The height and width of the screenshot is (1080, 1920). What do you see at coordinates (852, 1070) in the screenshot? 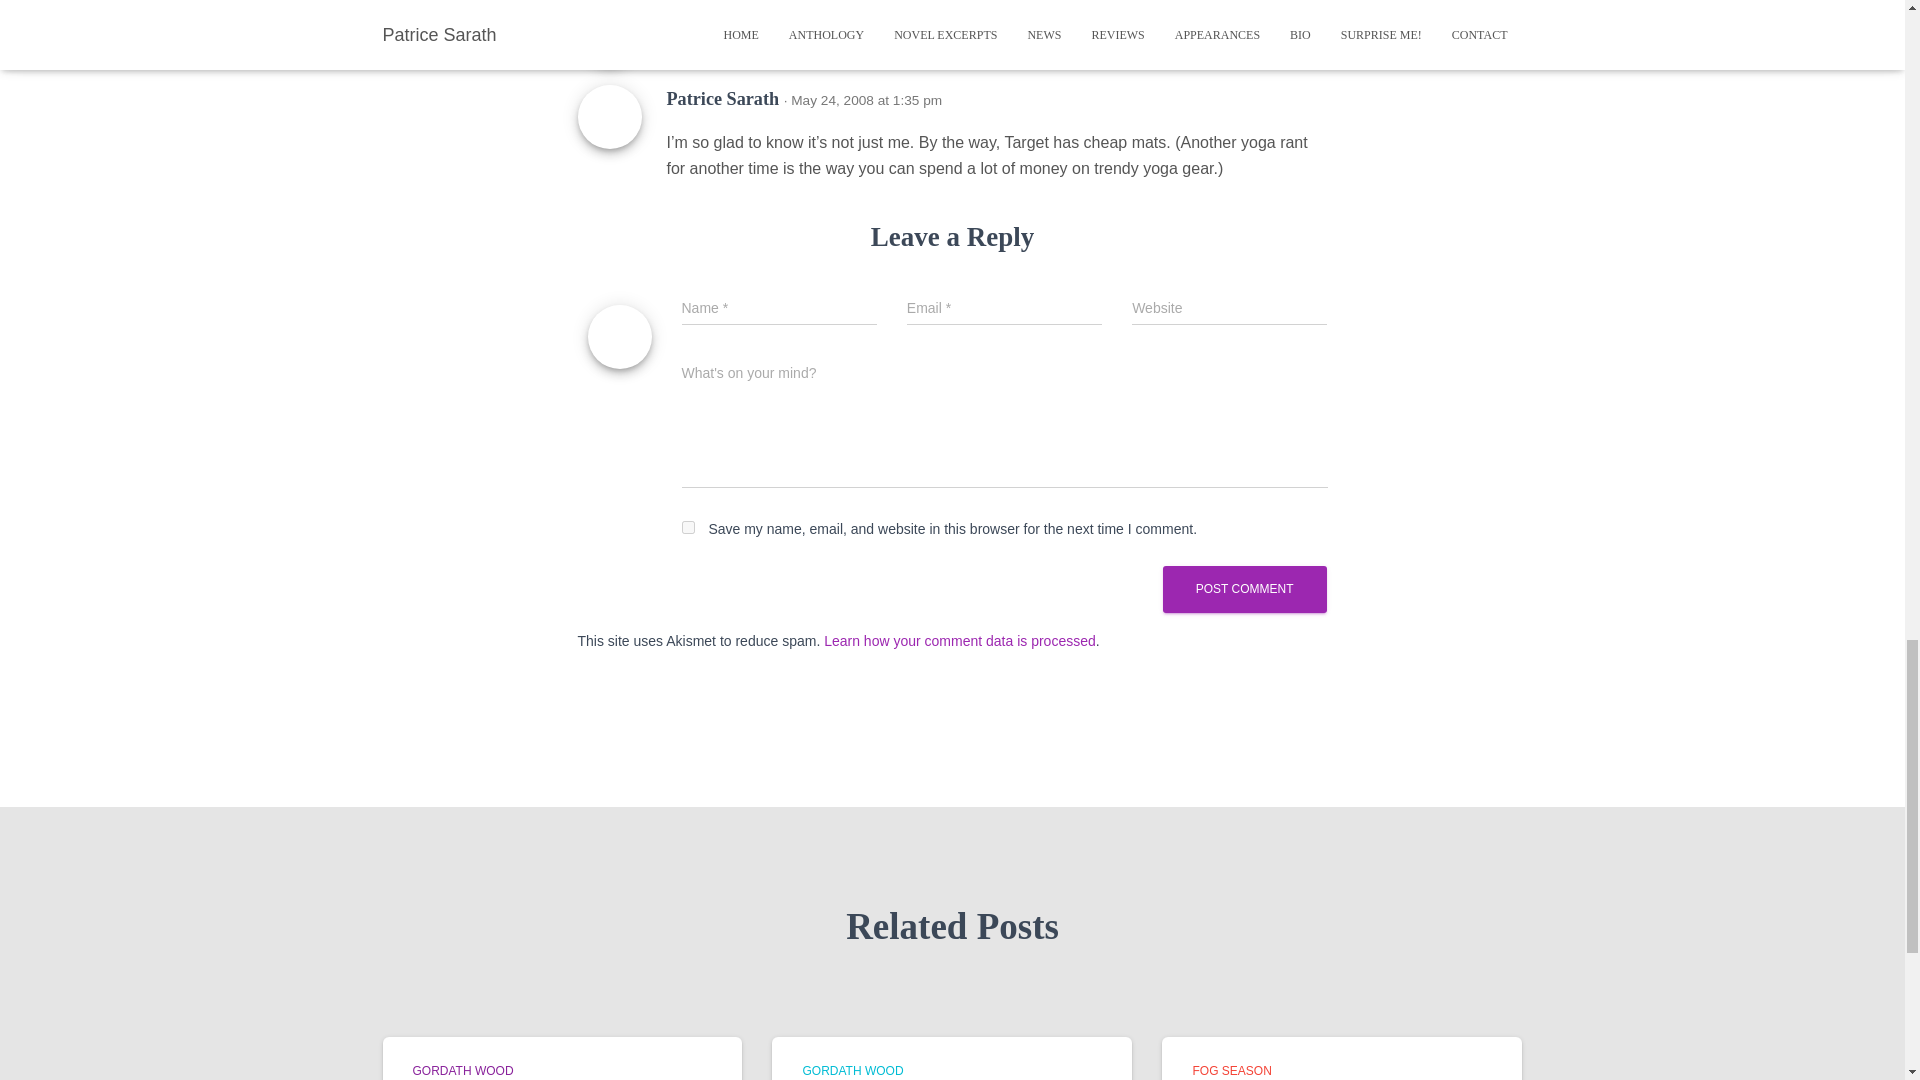
I see `GORDATH WOOD` at bounding box center [852, 1070].